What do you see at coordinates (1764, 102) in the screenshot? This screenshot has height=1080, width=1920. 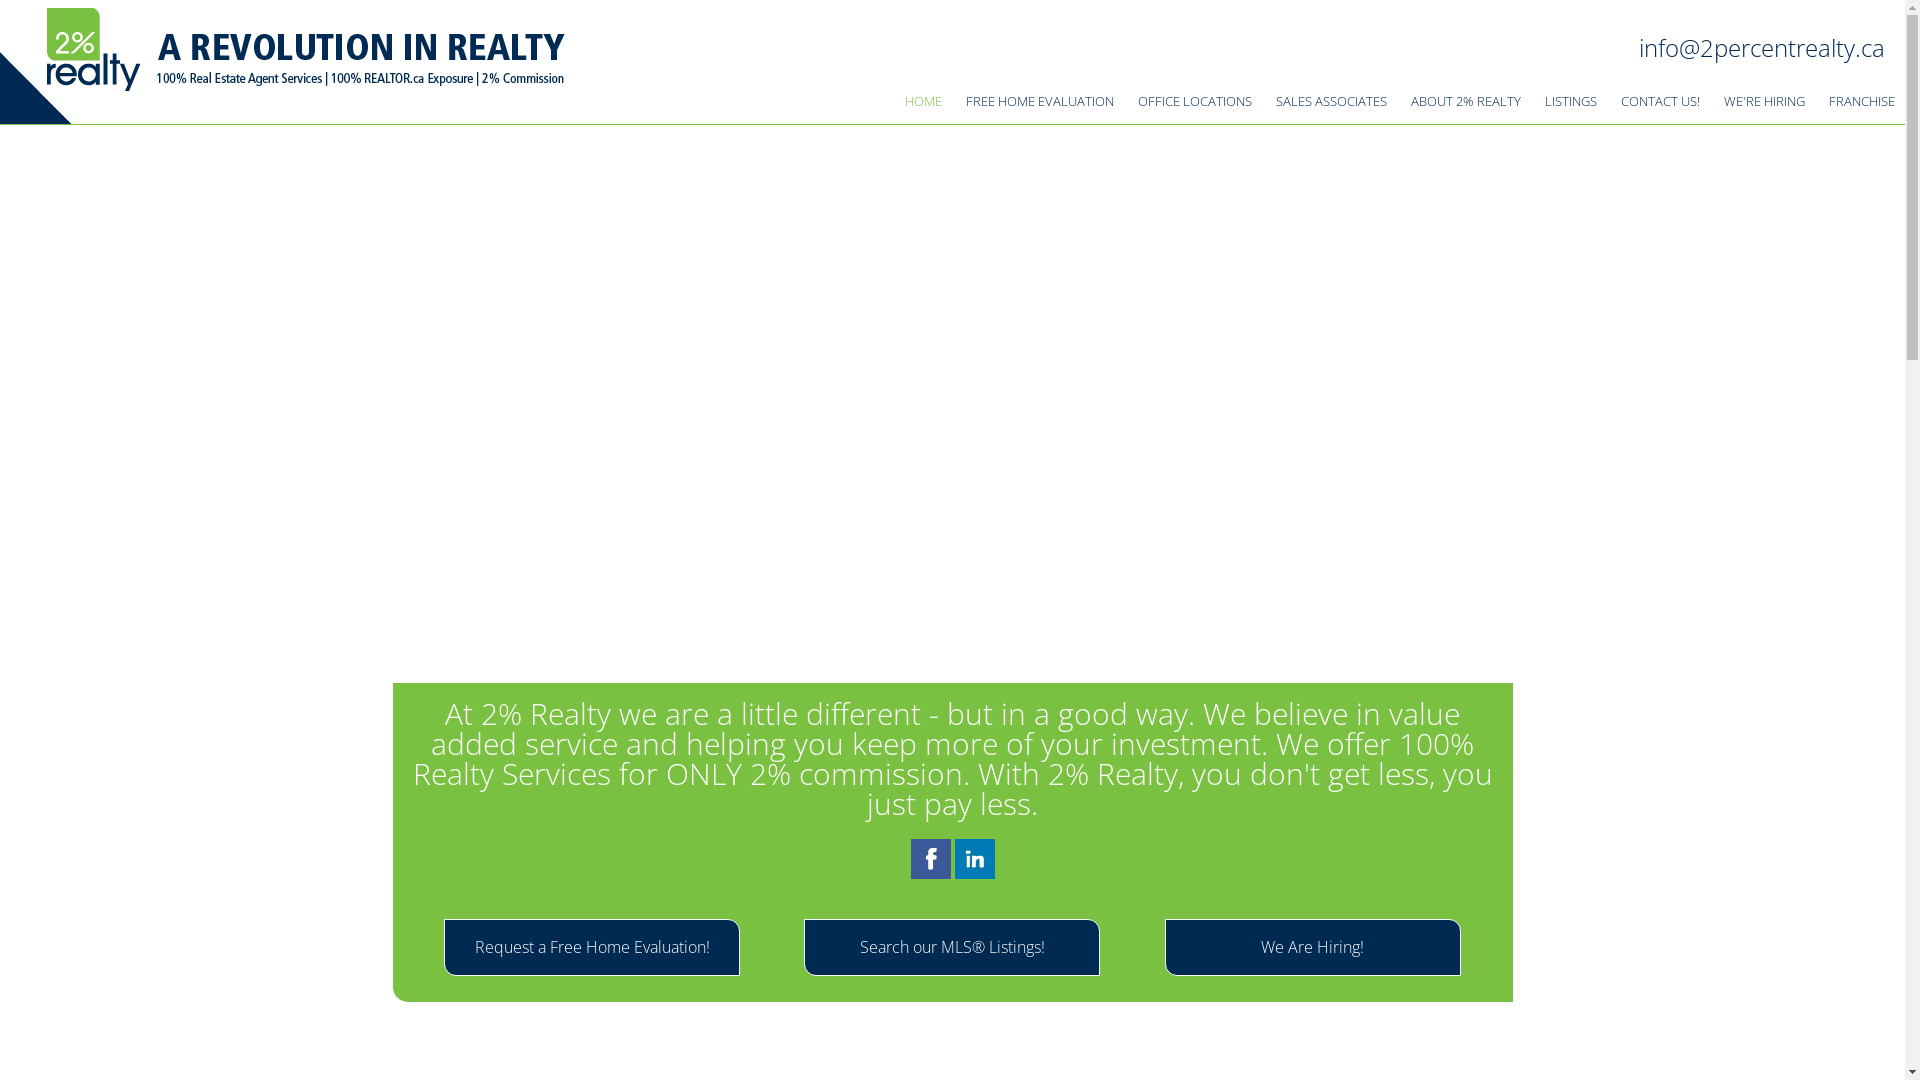 I see `WE'RE HIRING` at bounding box center [1764, 102].